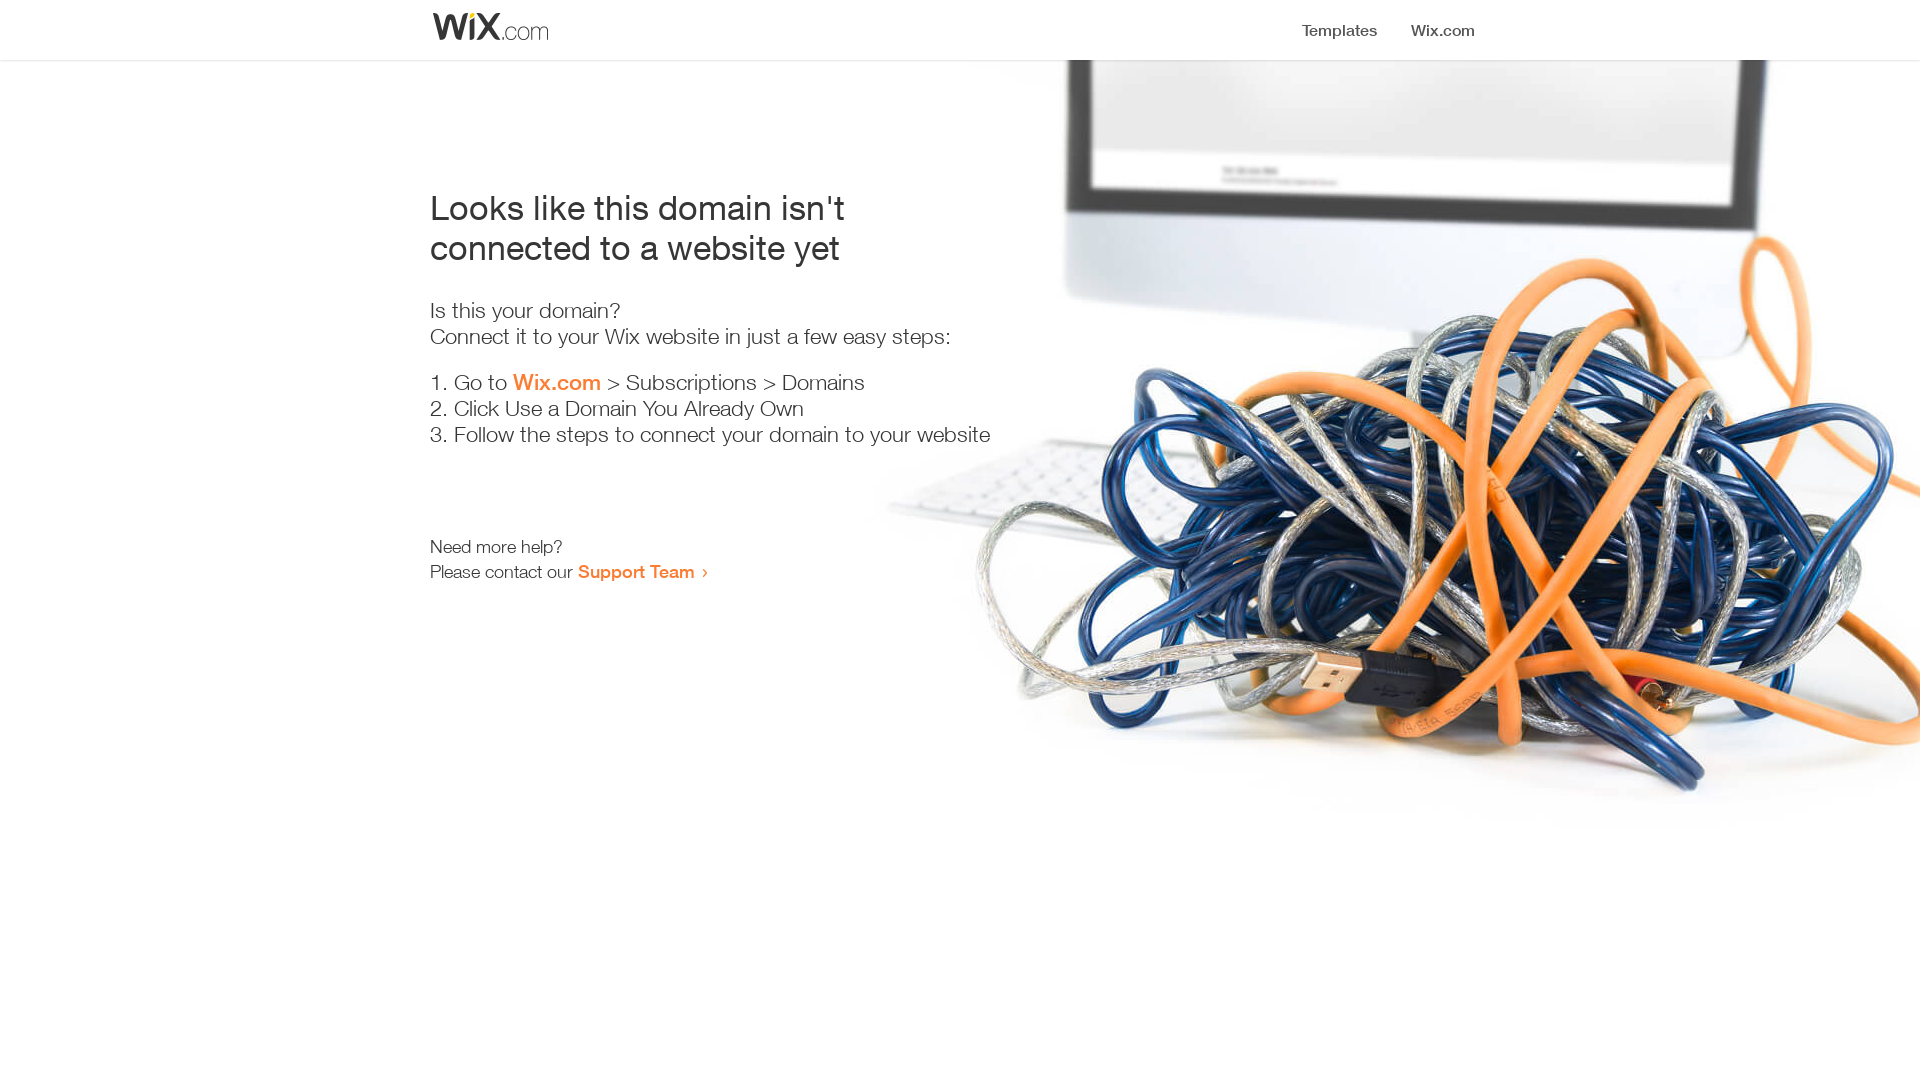 The height and width of the screenshot is (1080, 1920). Describe the element at coordinates (557, 382) in the screenshot. I see `Wix.com` at that location.